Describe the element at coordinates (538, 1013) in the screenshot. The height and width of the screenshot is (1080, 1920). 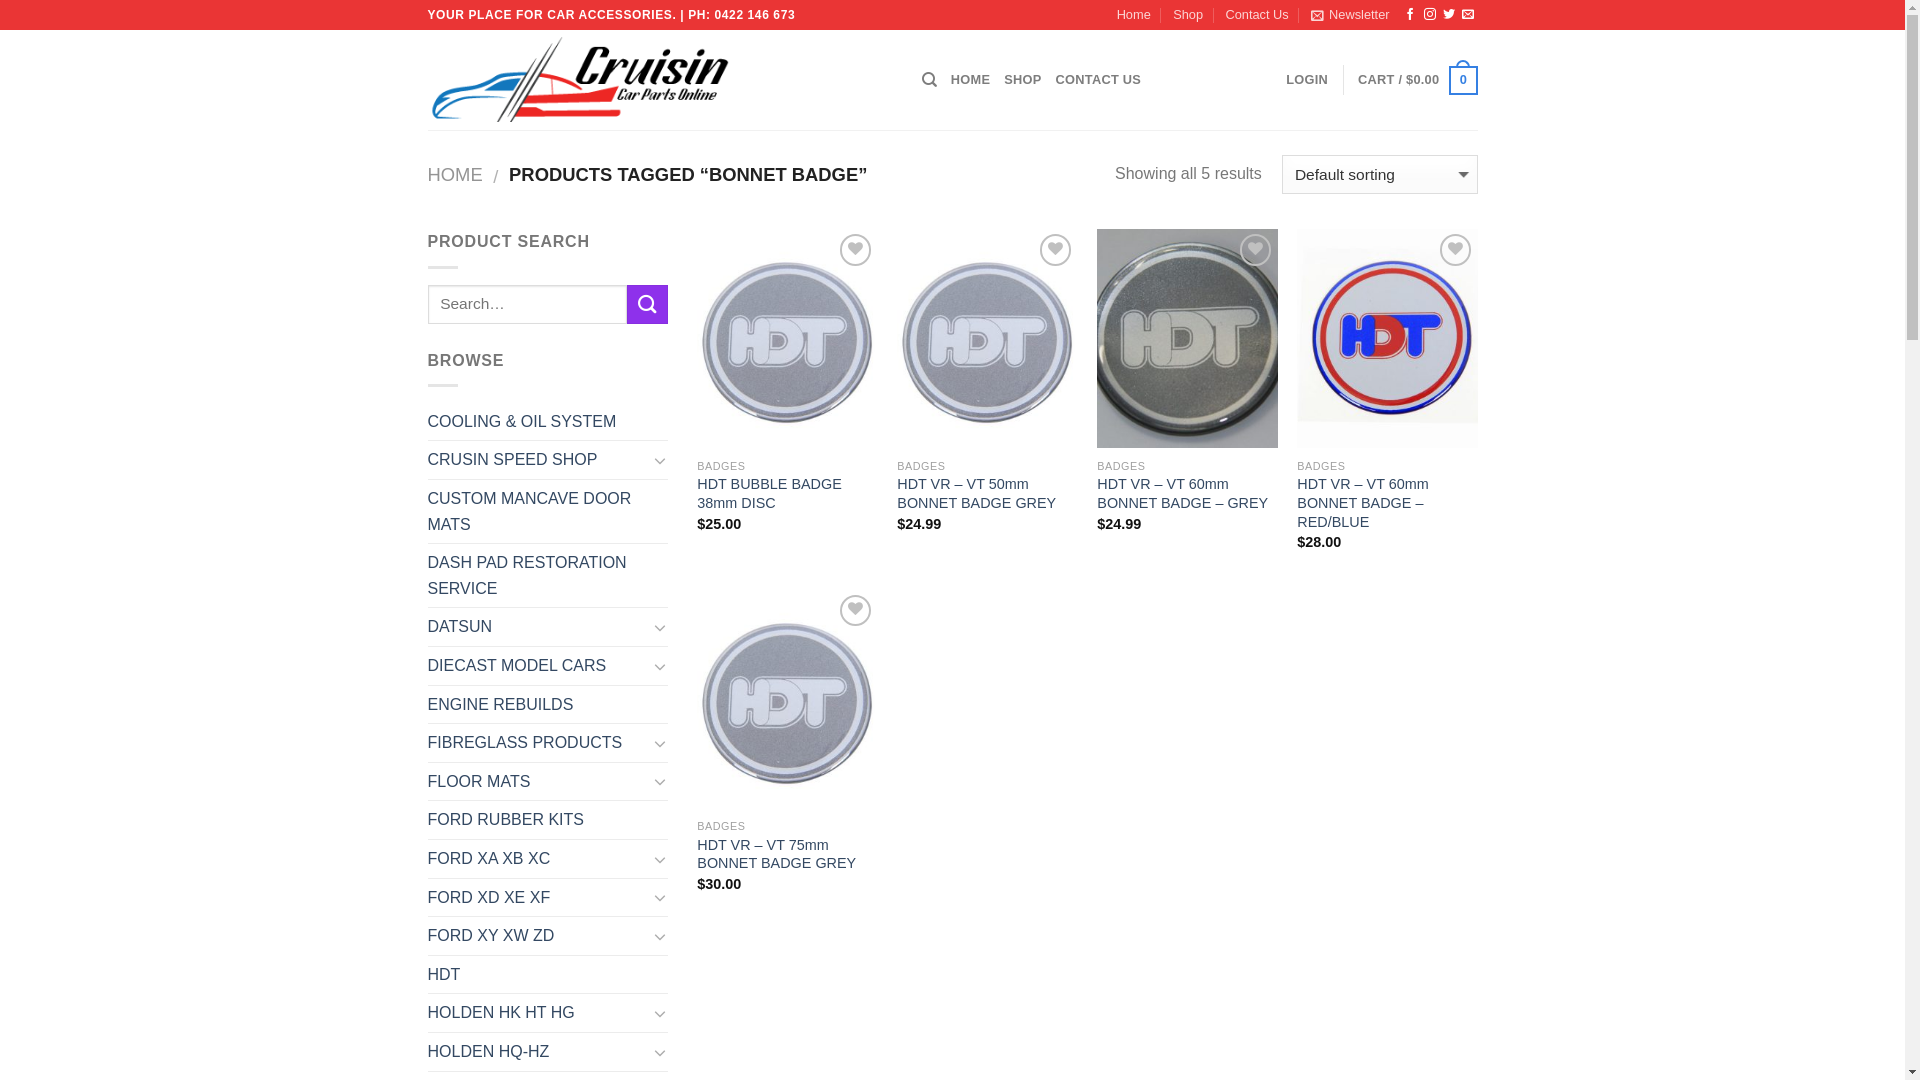
I see `HOLDEN HK HT HG` at that location.